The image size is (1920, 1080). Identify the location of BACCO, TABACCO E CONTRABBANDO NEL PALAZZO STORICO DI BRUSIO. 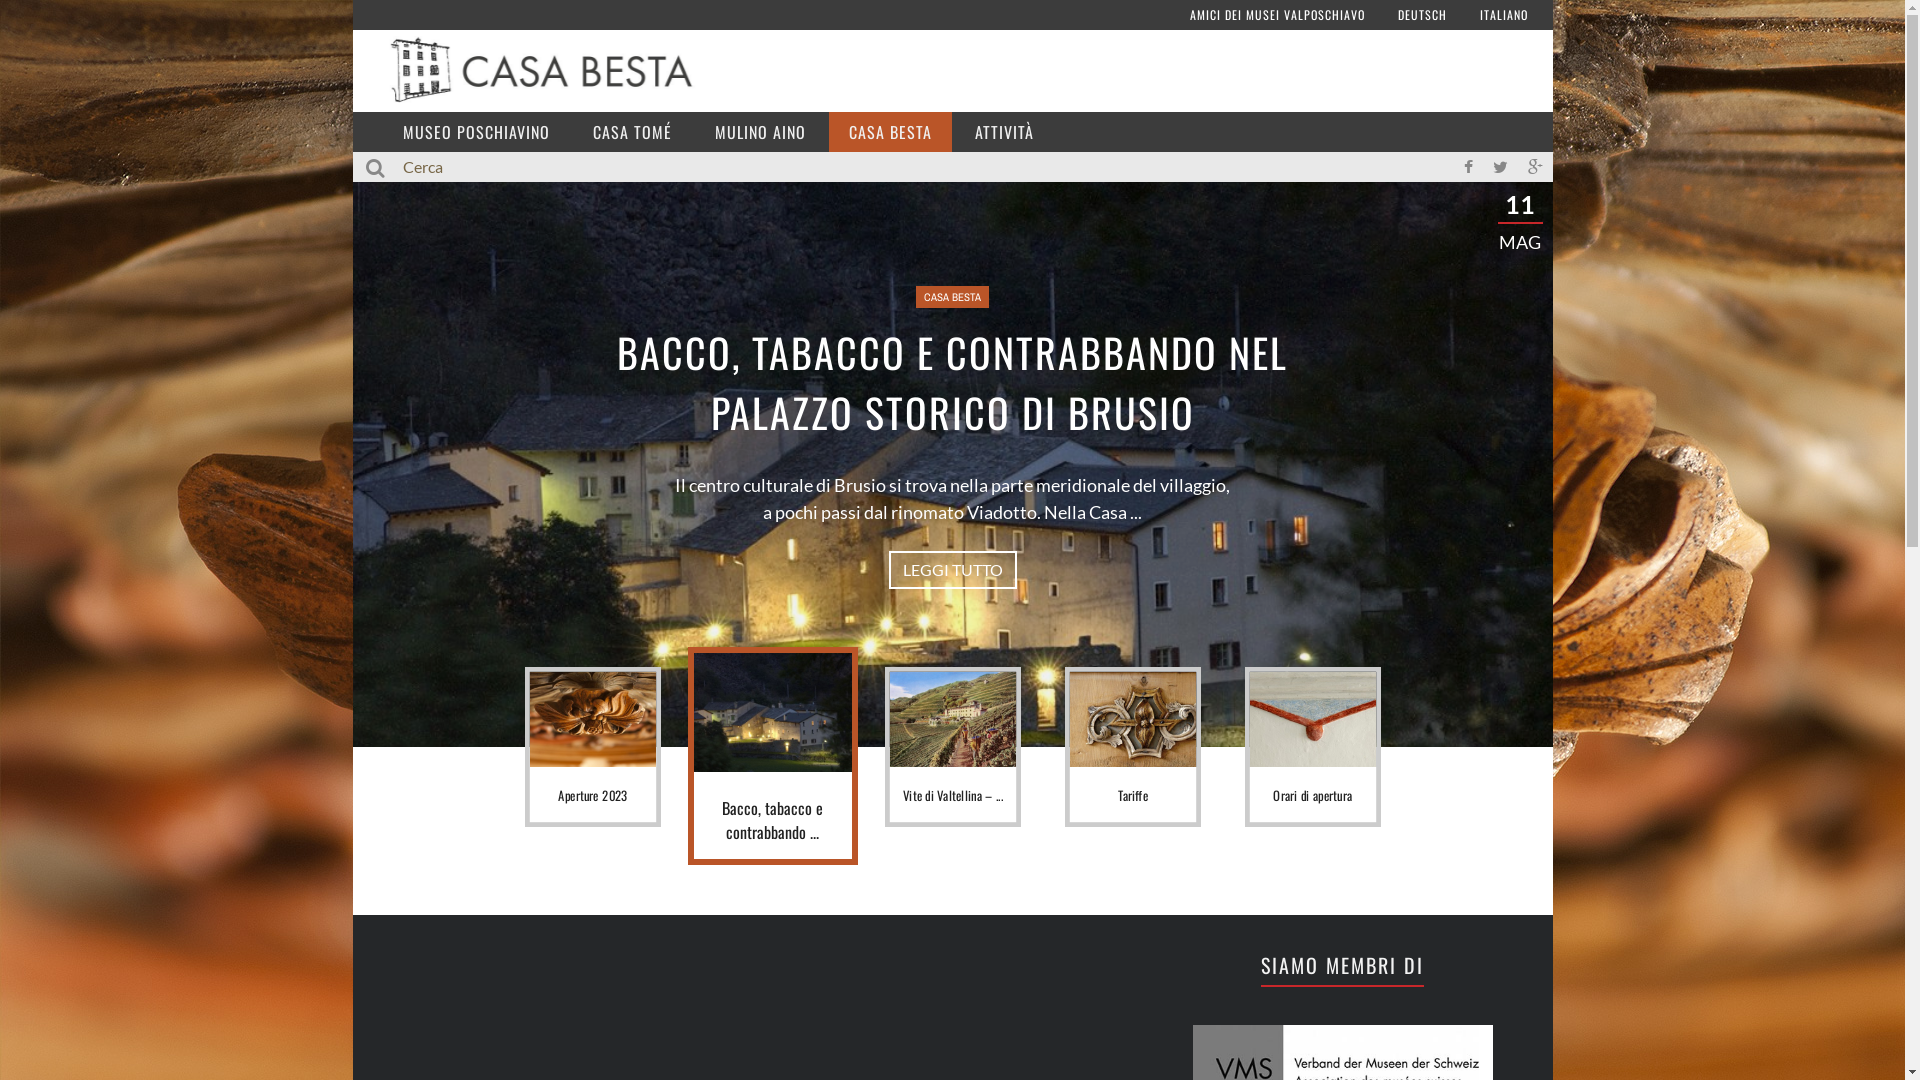
(952, 382).